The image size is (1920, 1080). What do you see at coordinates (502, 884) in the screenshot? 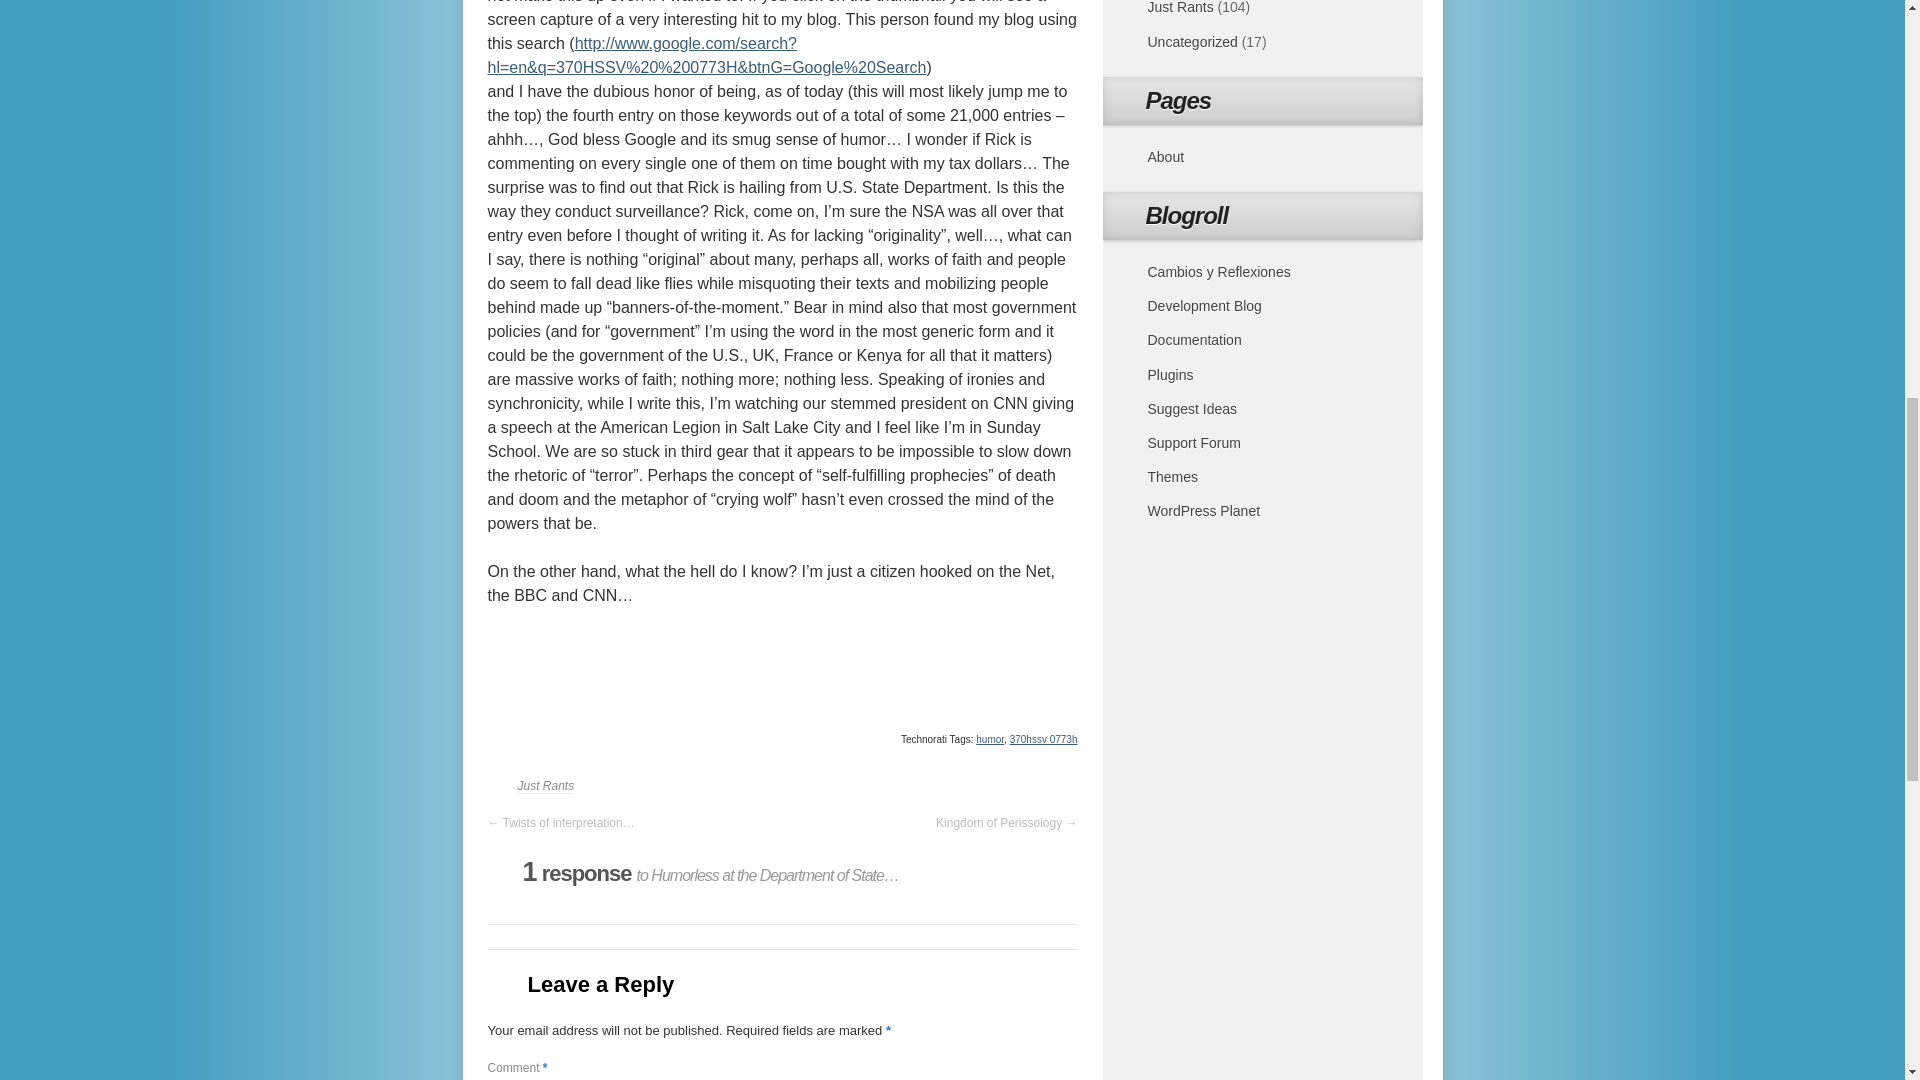
I see `Follow replies` at bounding box center [502, 884].